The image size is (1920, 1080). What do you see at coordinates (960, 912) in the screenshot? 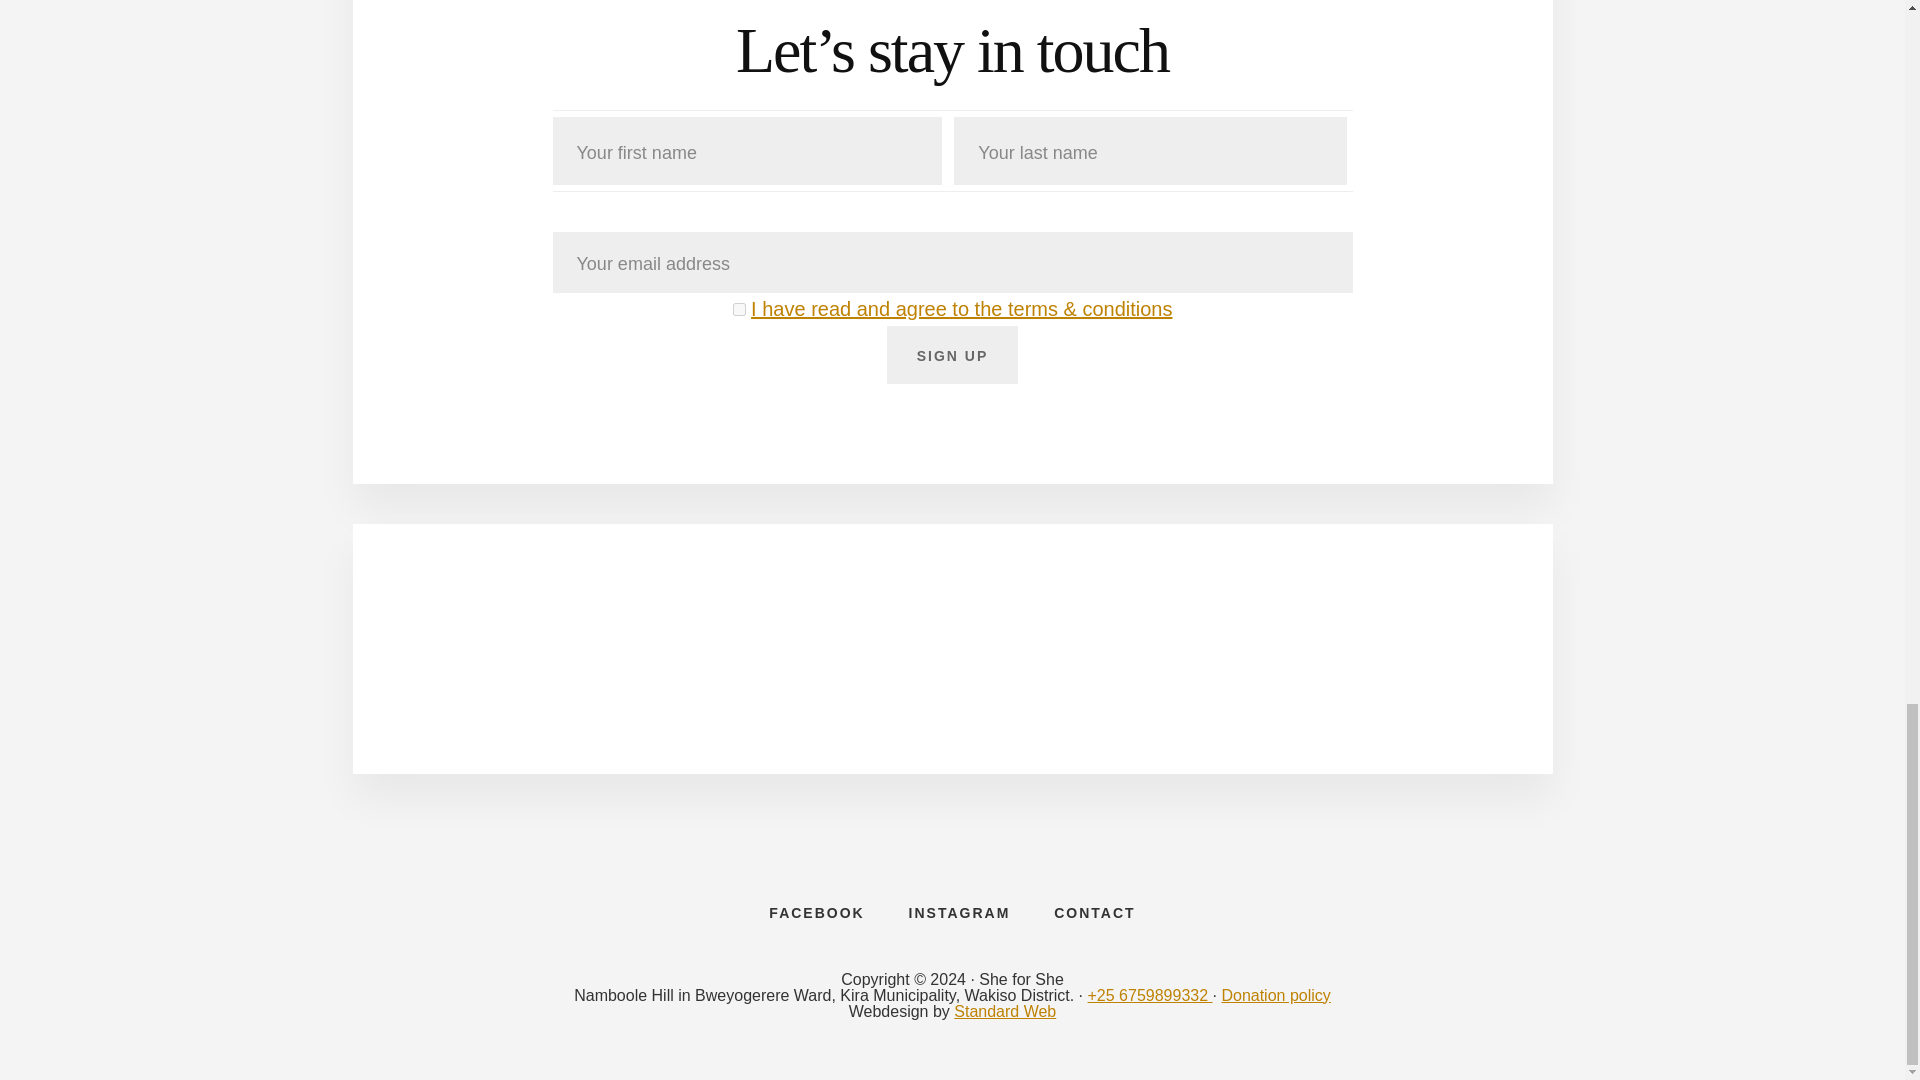
I see `INSTAGRAM` at bounding box center [960, 912].